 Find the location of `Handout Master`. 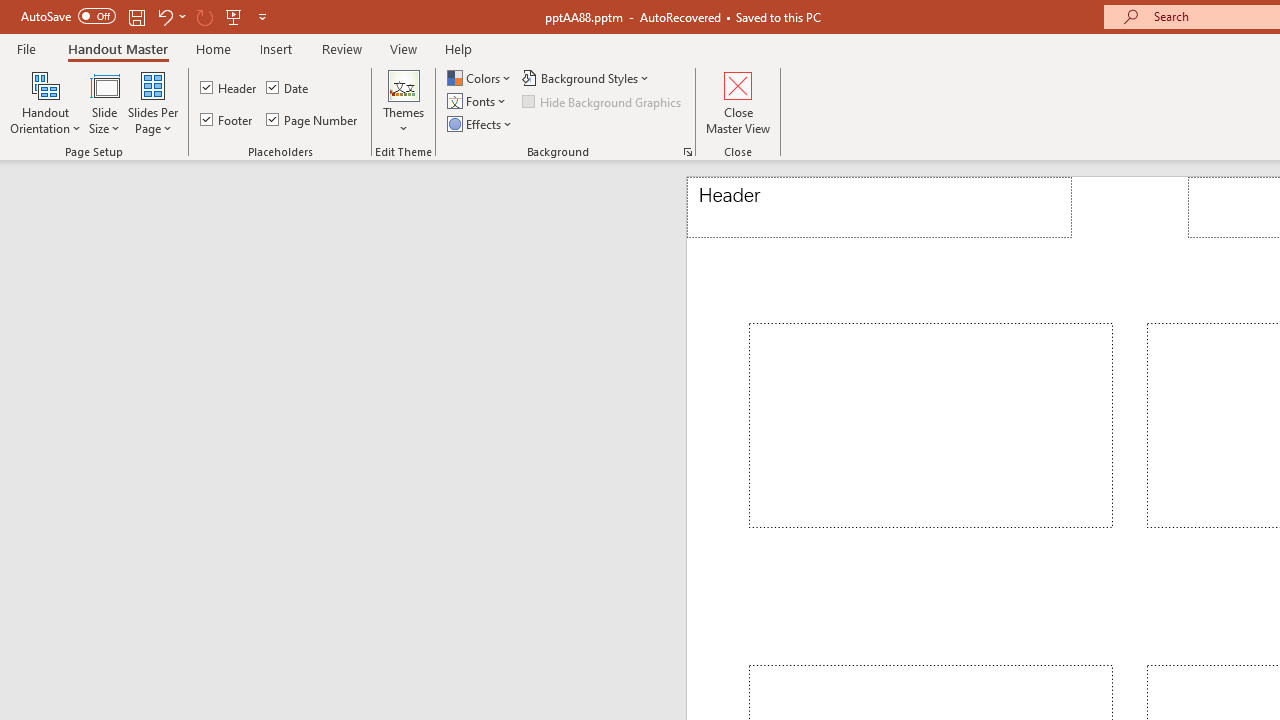

Handout Master is located at coordinates (118, 48).